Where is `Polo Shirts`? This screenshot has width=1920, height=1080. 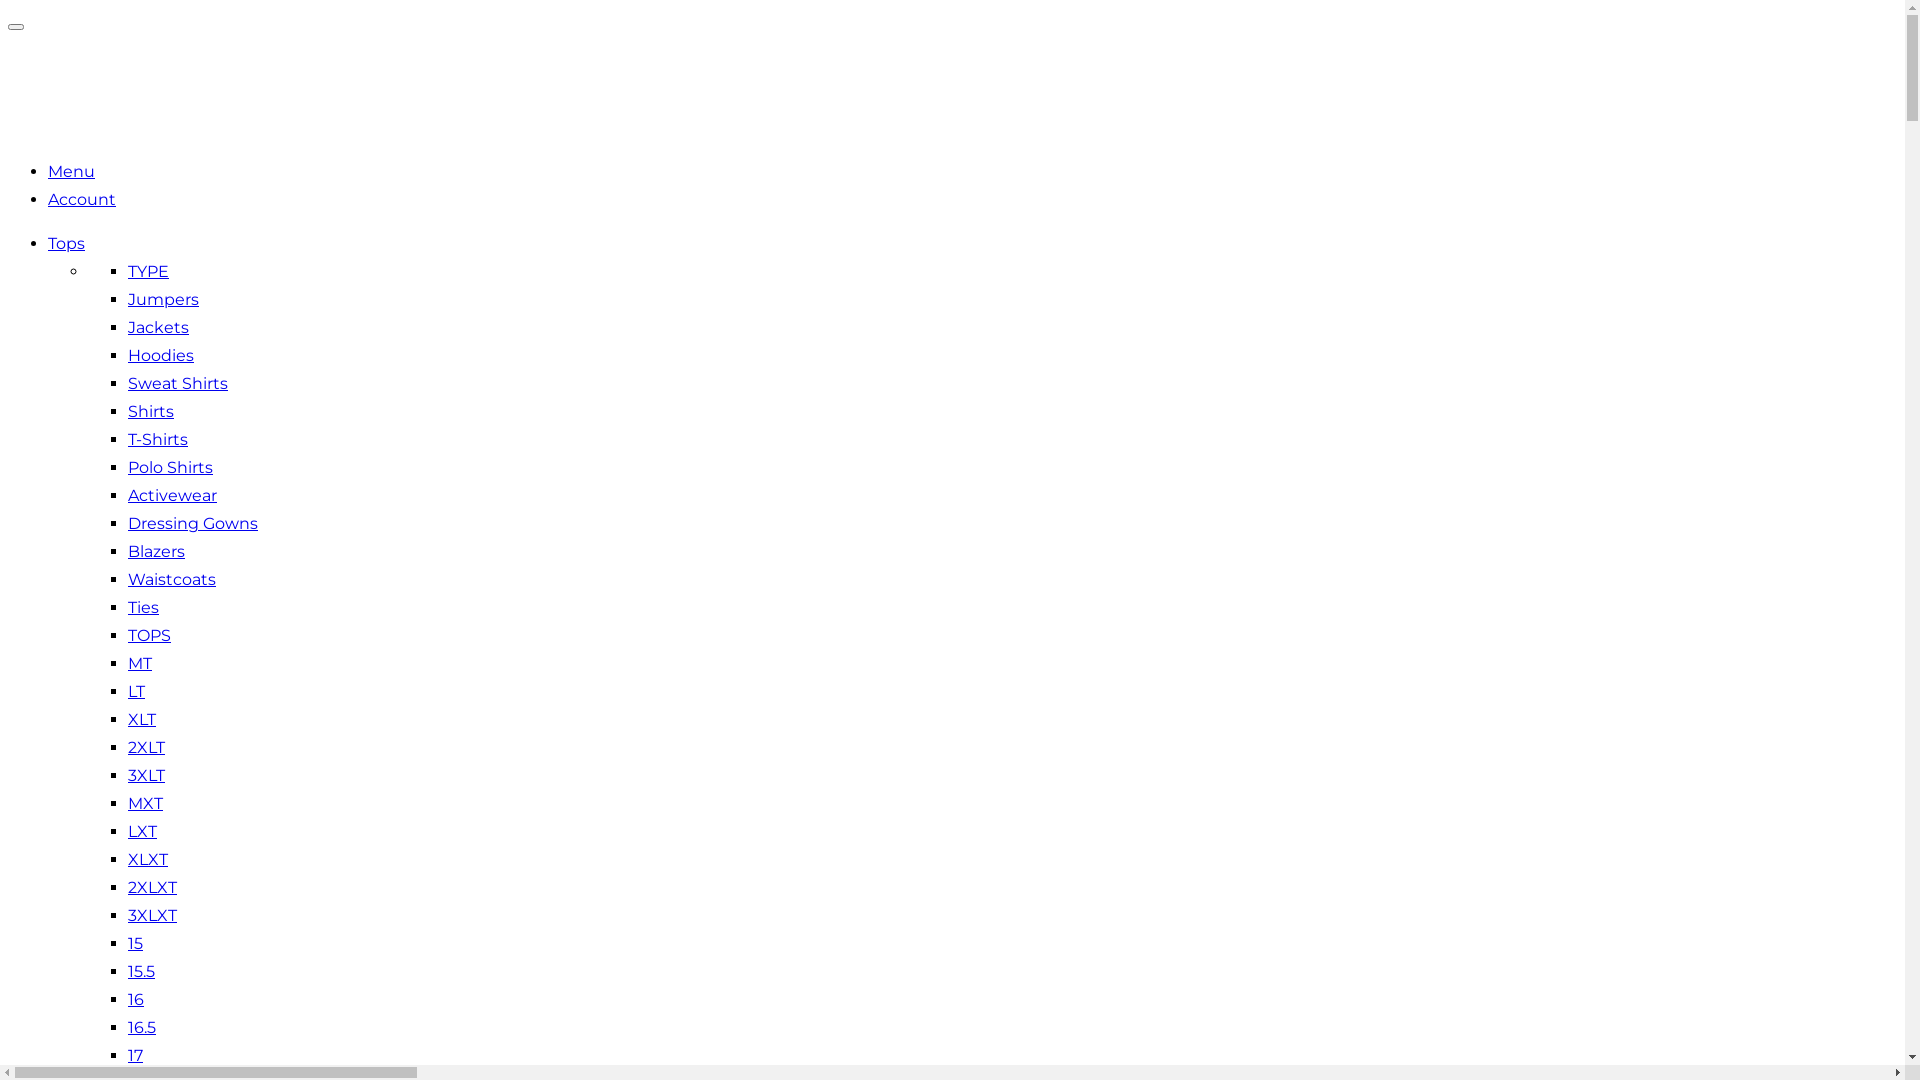
Polo Shirts is located at coordinates (170, 468).